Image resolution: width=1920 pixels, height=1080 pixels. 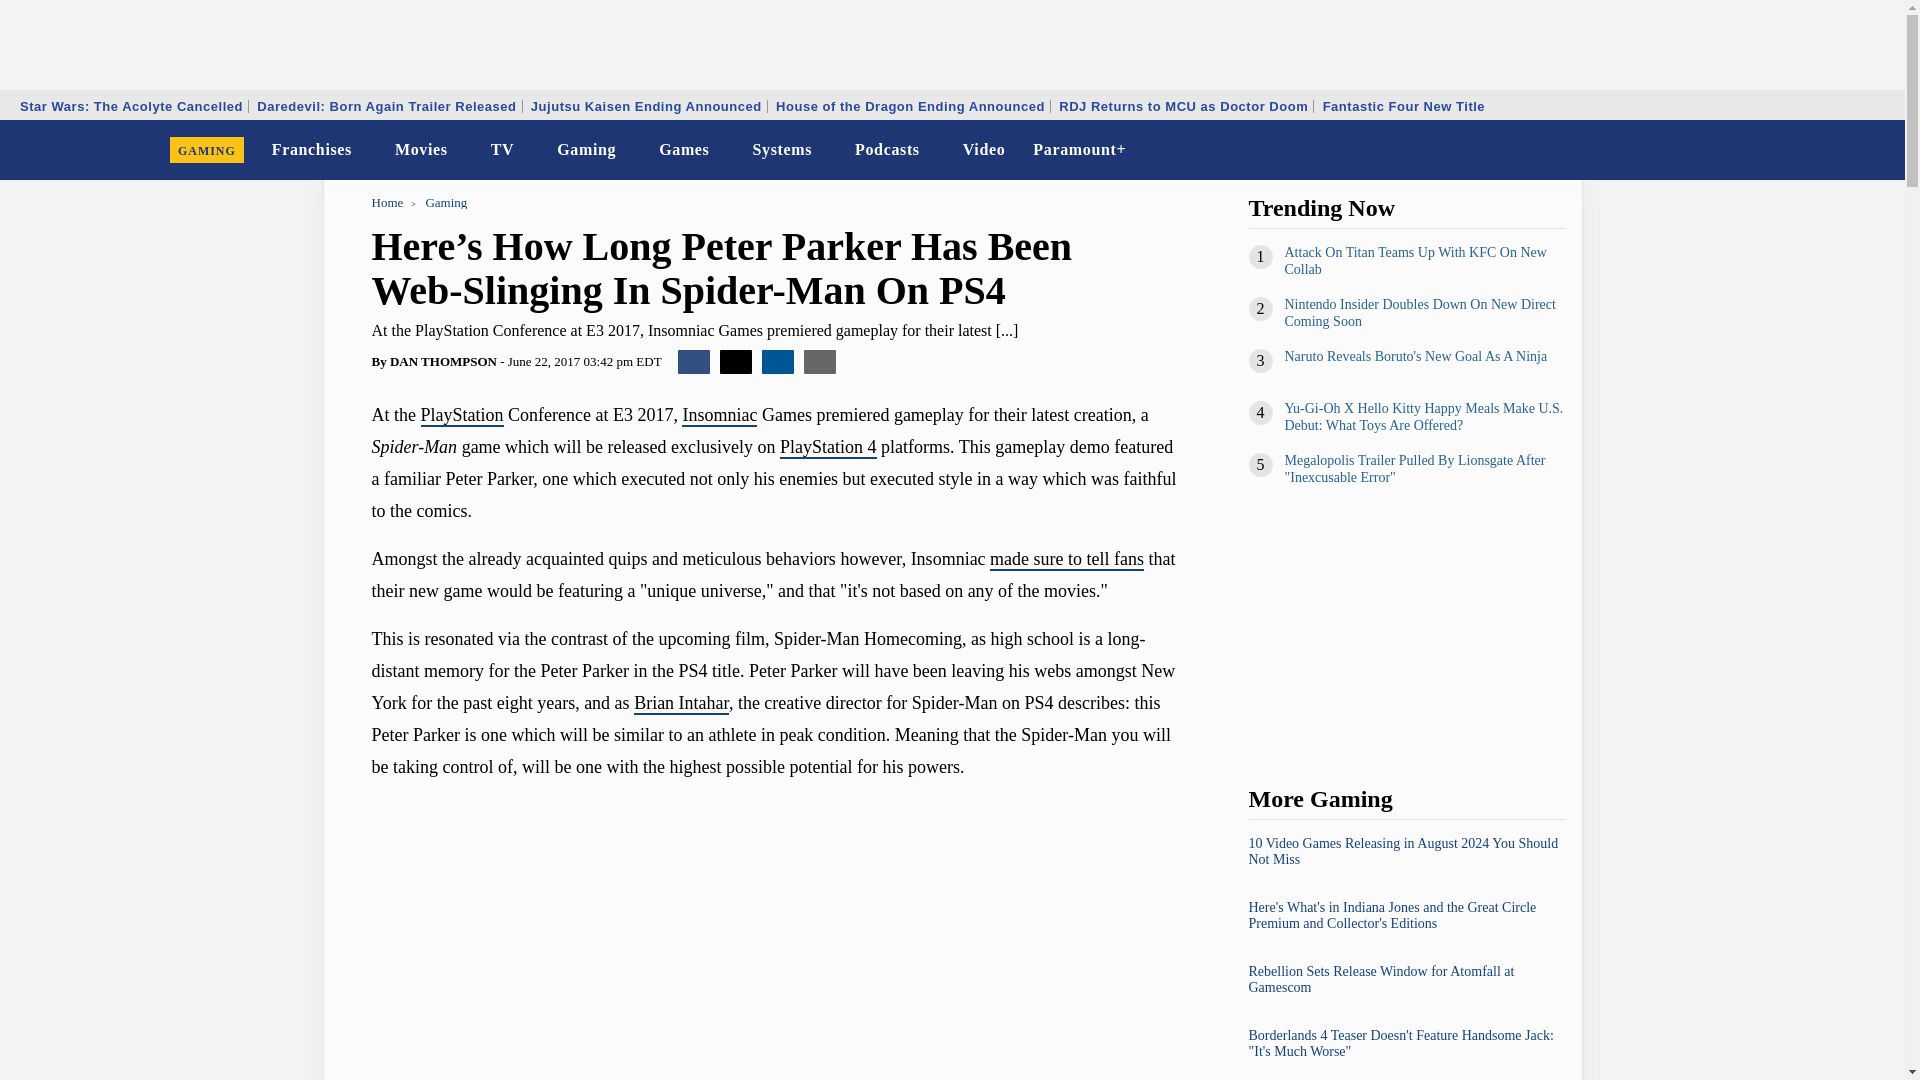 I want to click on Dark Mode, so click(x=1838, y=150).